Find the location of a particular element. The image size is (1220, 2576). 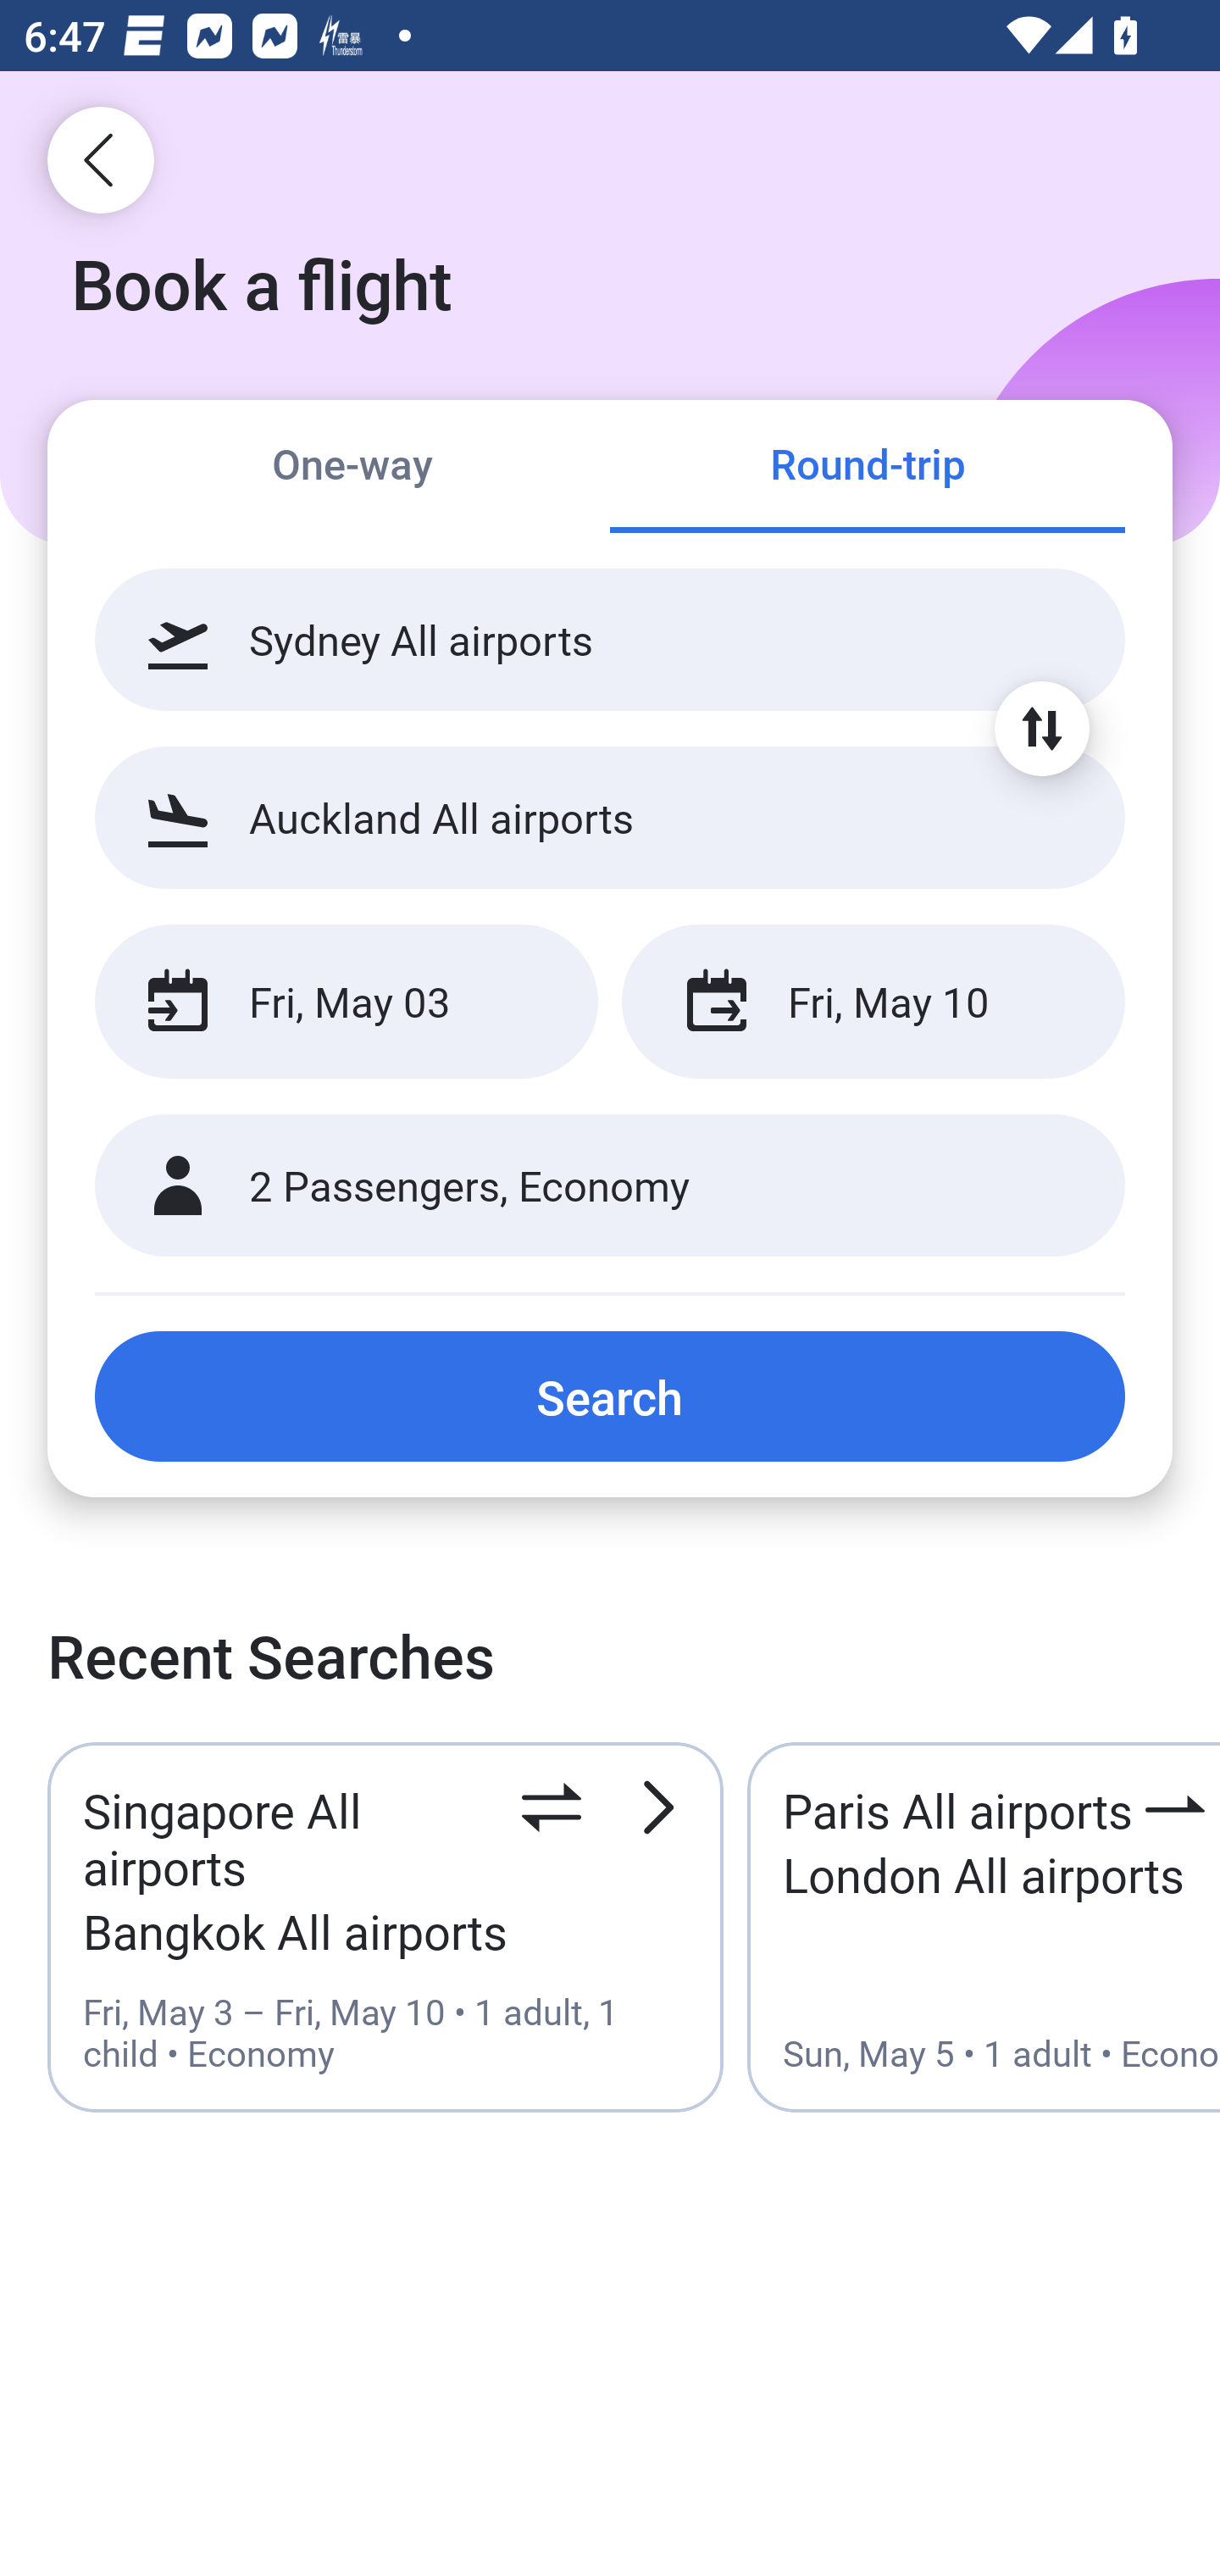

Fri, May 03 is located at coordinates (346, 1002).